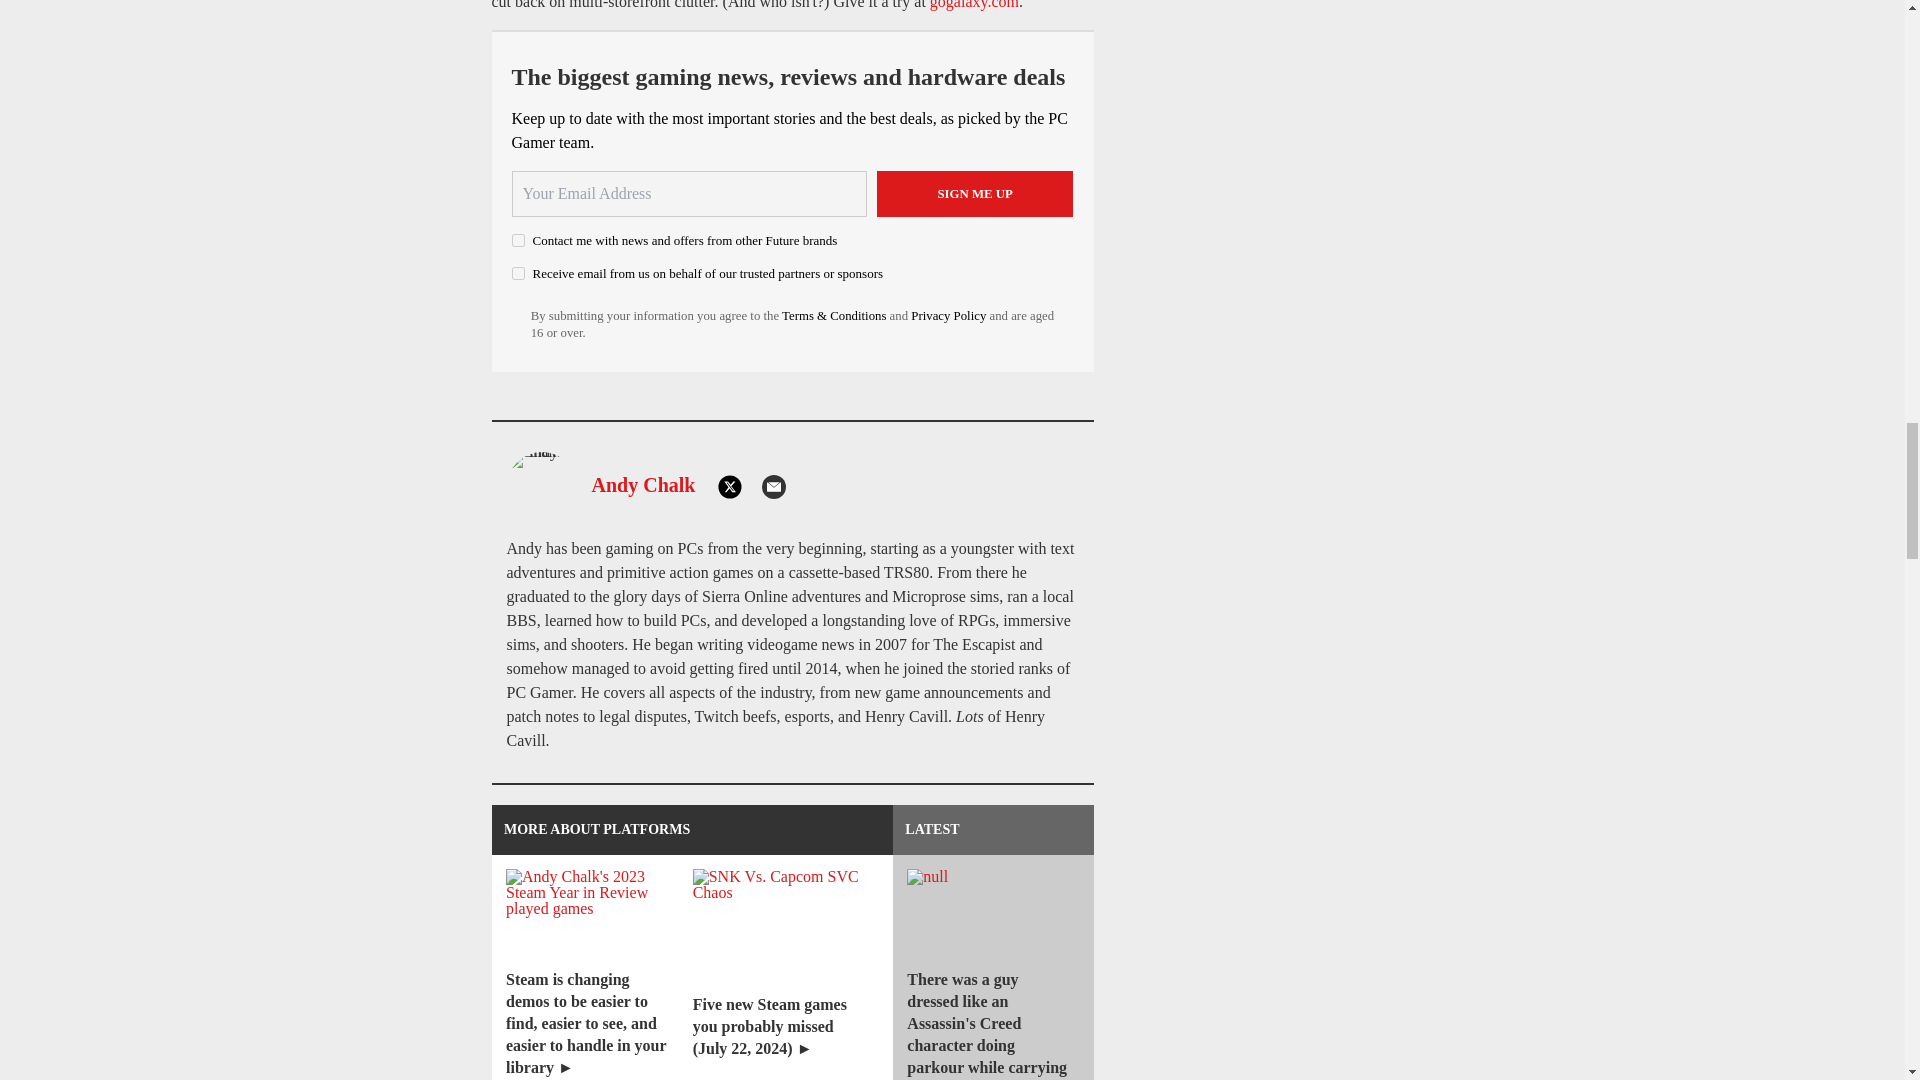  I want to click on on, so click(518, 240).